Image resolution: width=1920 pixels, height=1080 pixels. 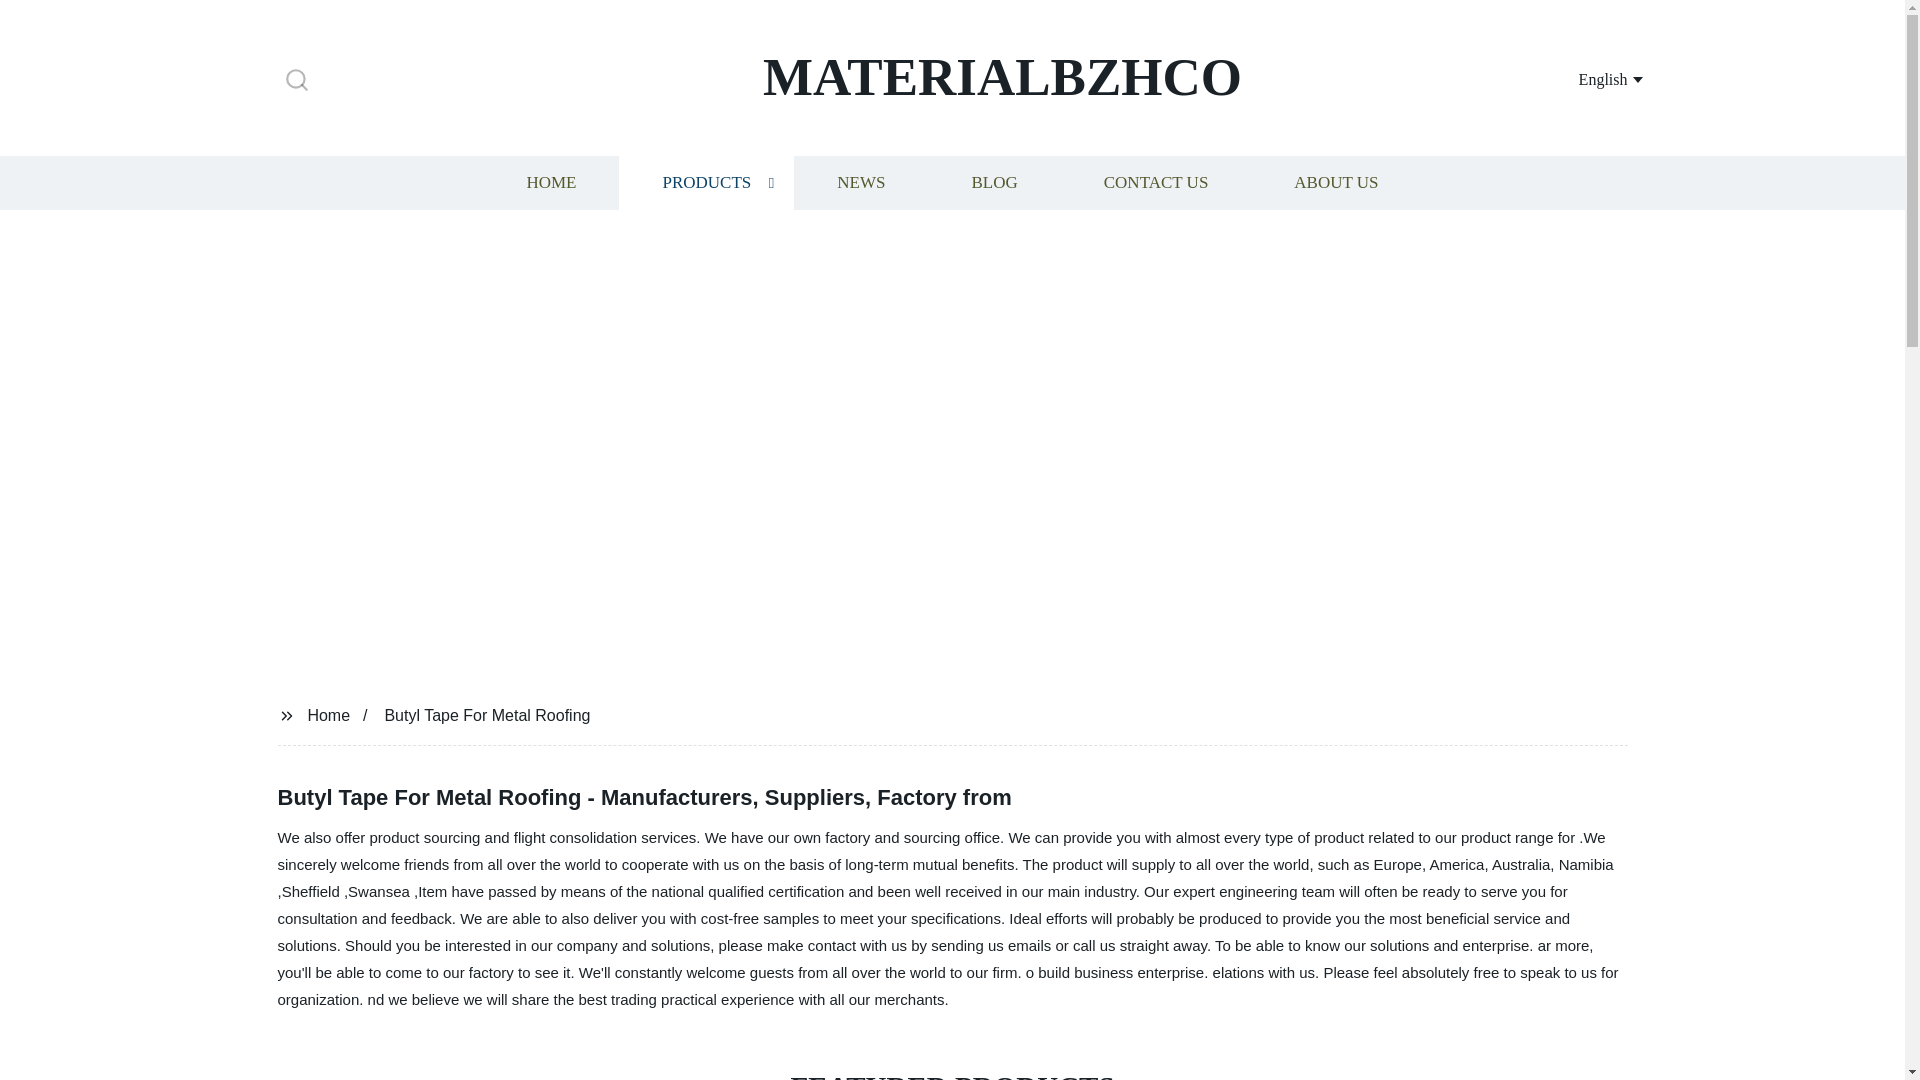 What do you see at coordinates (486, 714) in the screenshot?
I see `Butyl Tape For Metal Roofing` at bounding box center [486, 714].